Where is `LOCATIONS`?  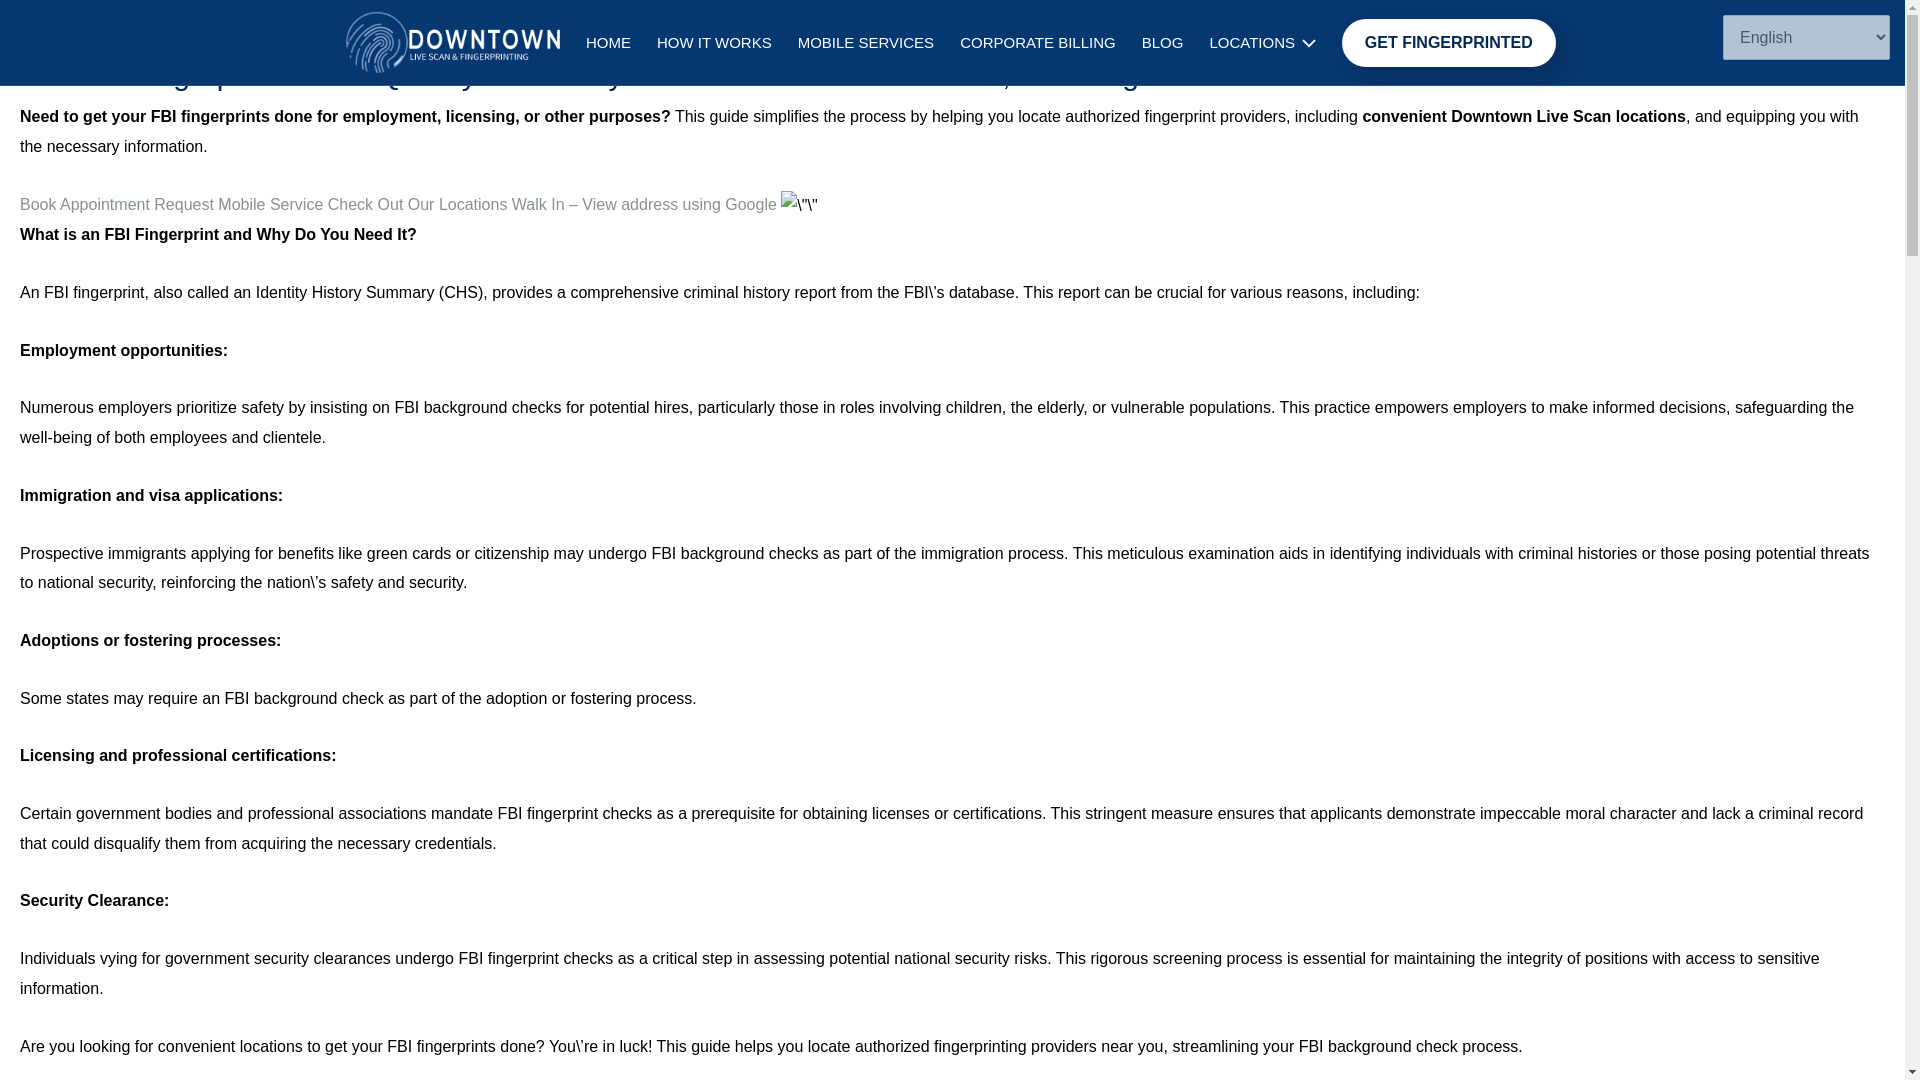 LOCATIONS is located at coordinates (1262, 42).